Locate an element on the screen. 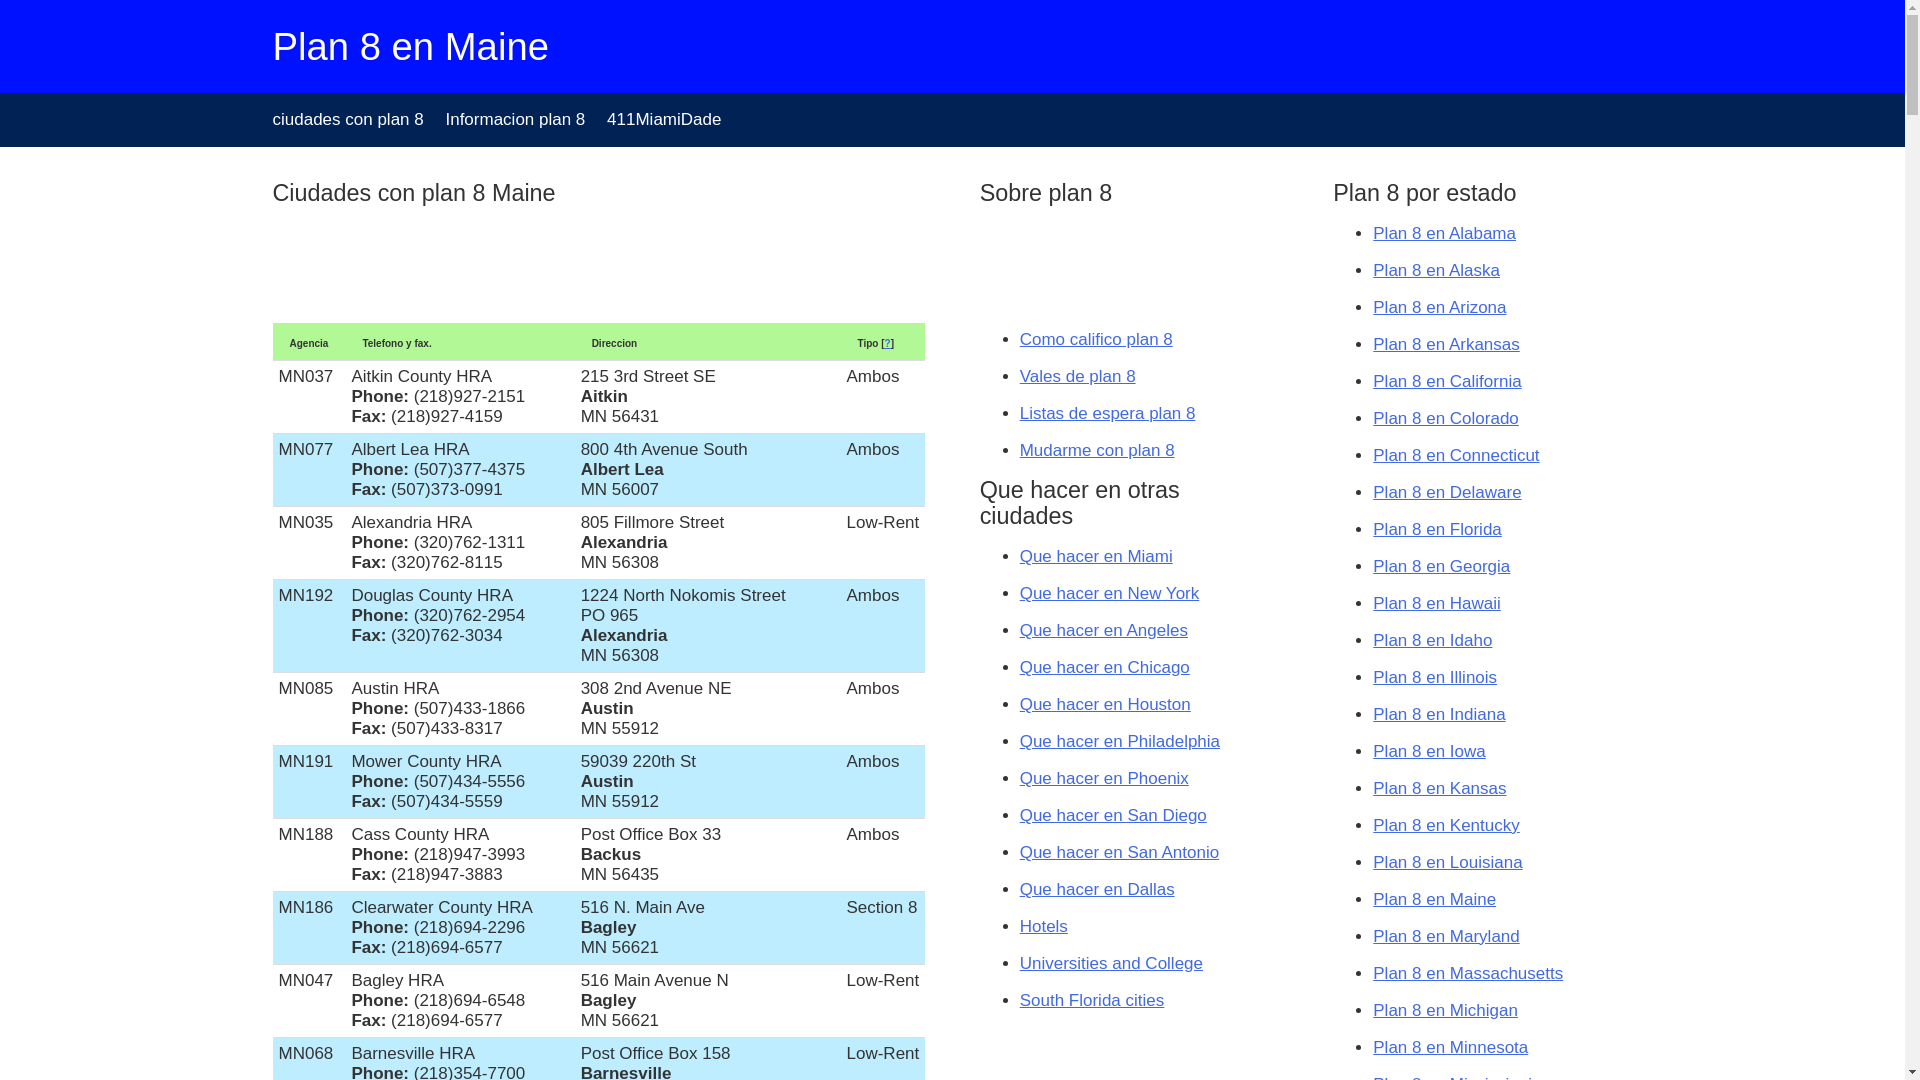 The width and height of the screenshot is (1920, 1080). Cass County HRA is located at coordinates (420, 834).